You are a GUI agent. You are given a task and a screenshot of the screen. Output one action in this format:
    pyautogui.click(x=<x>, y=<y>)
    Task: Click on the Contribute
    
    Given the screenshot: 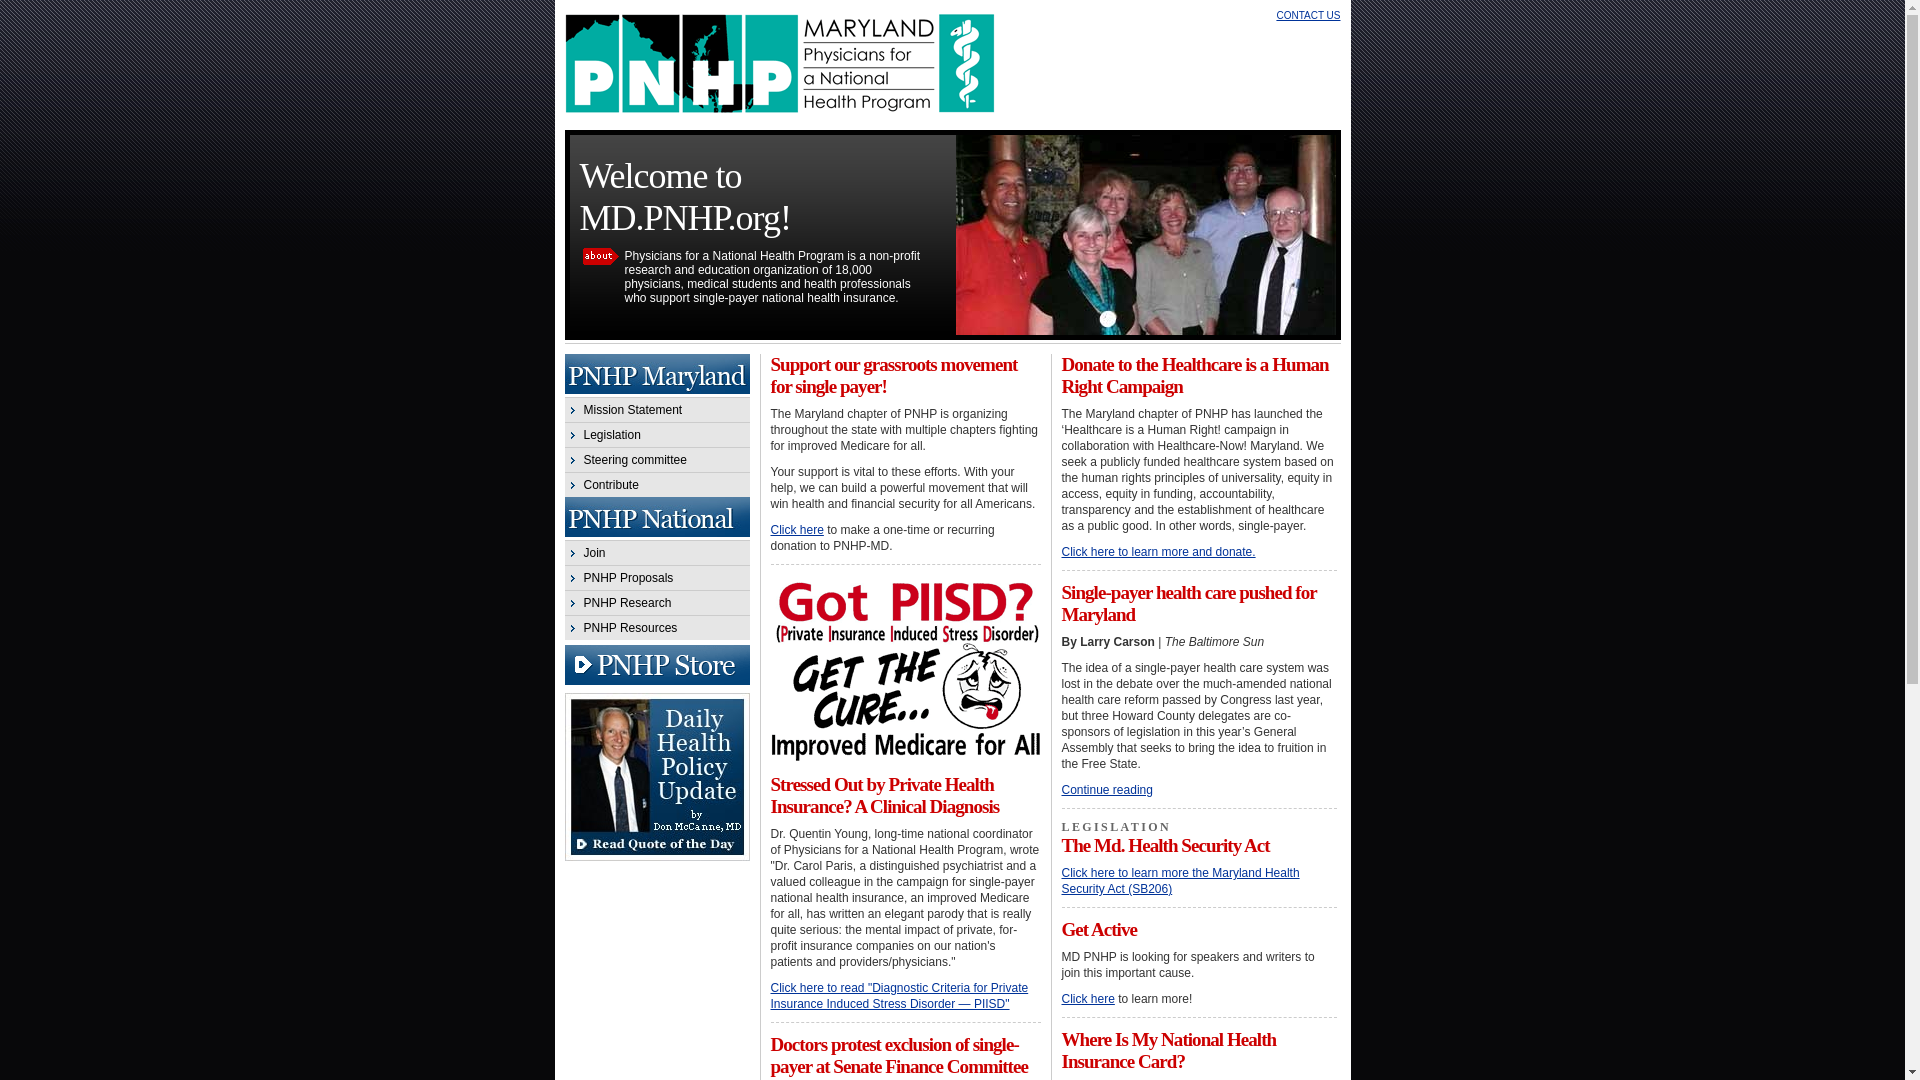 What is the action you would take?
    pyautogui.click(x=656, y=484)
    